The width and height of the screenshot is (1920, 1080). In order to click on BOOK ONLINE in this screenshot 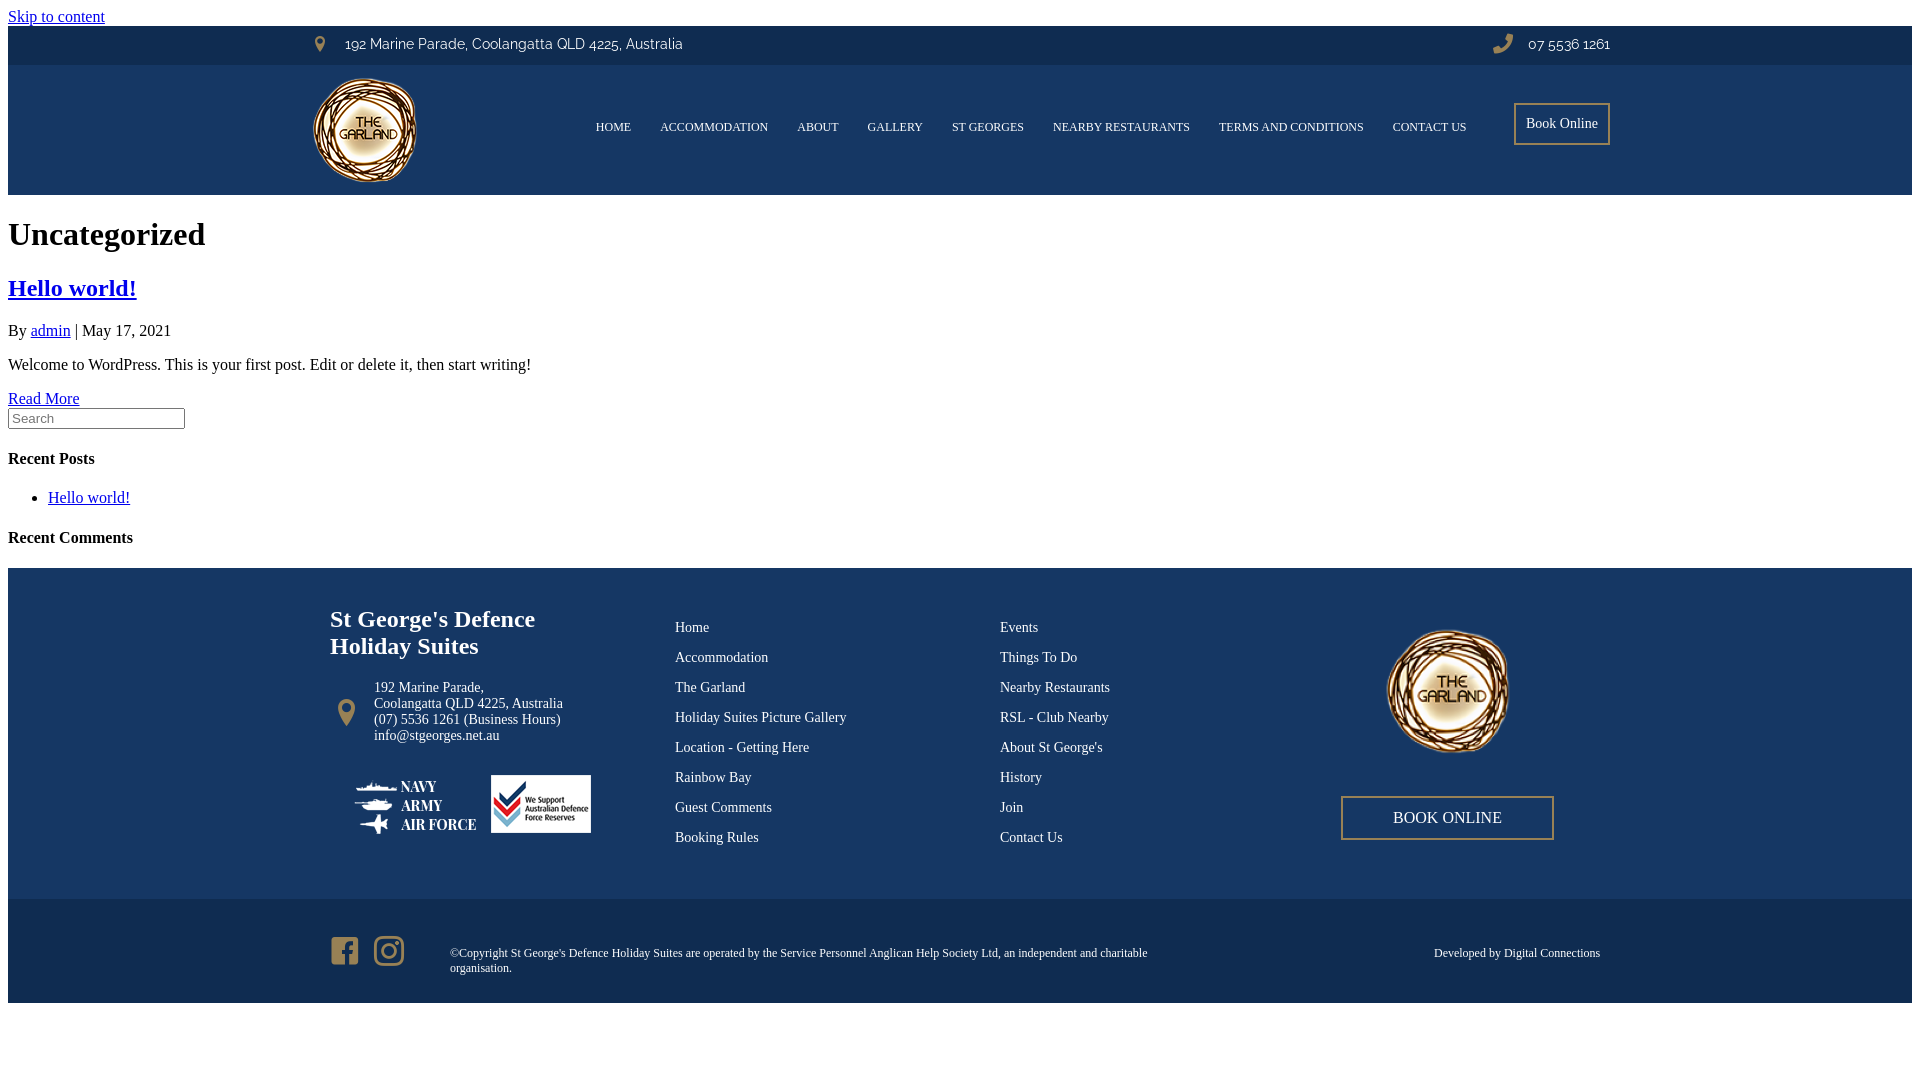, I will do `click(1448, 818)`.